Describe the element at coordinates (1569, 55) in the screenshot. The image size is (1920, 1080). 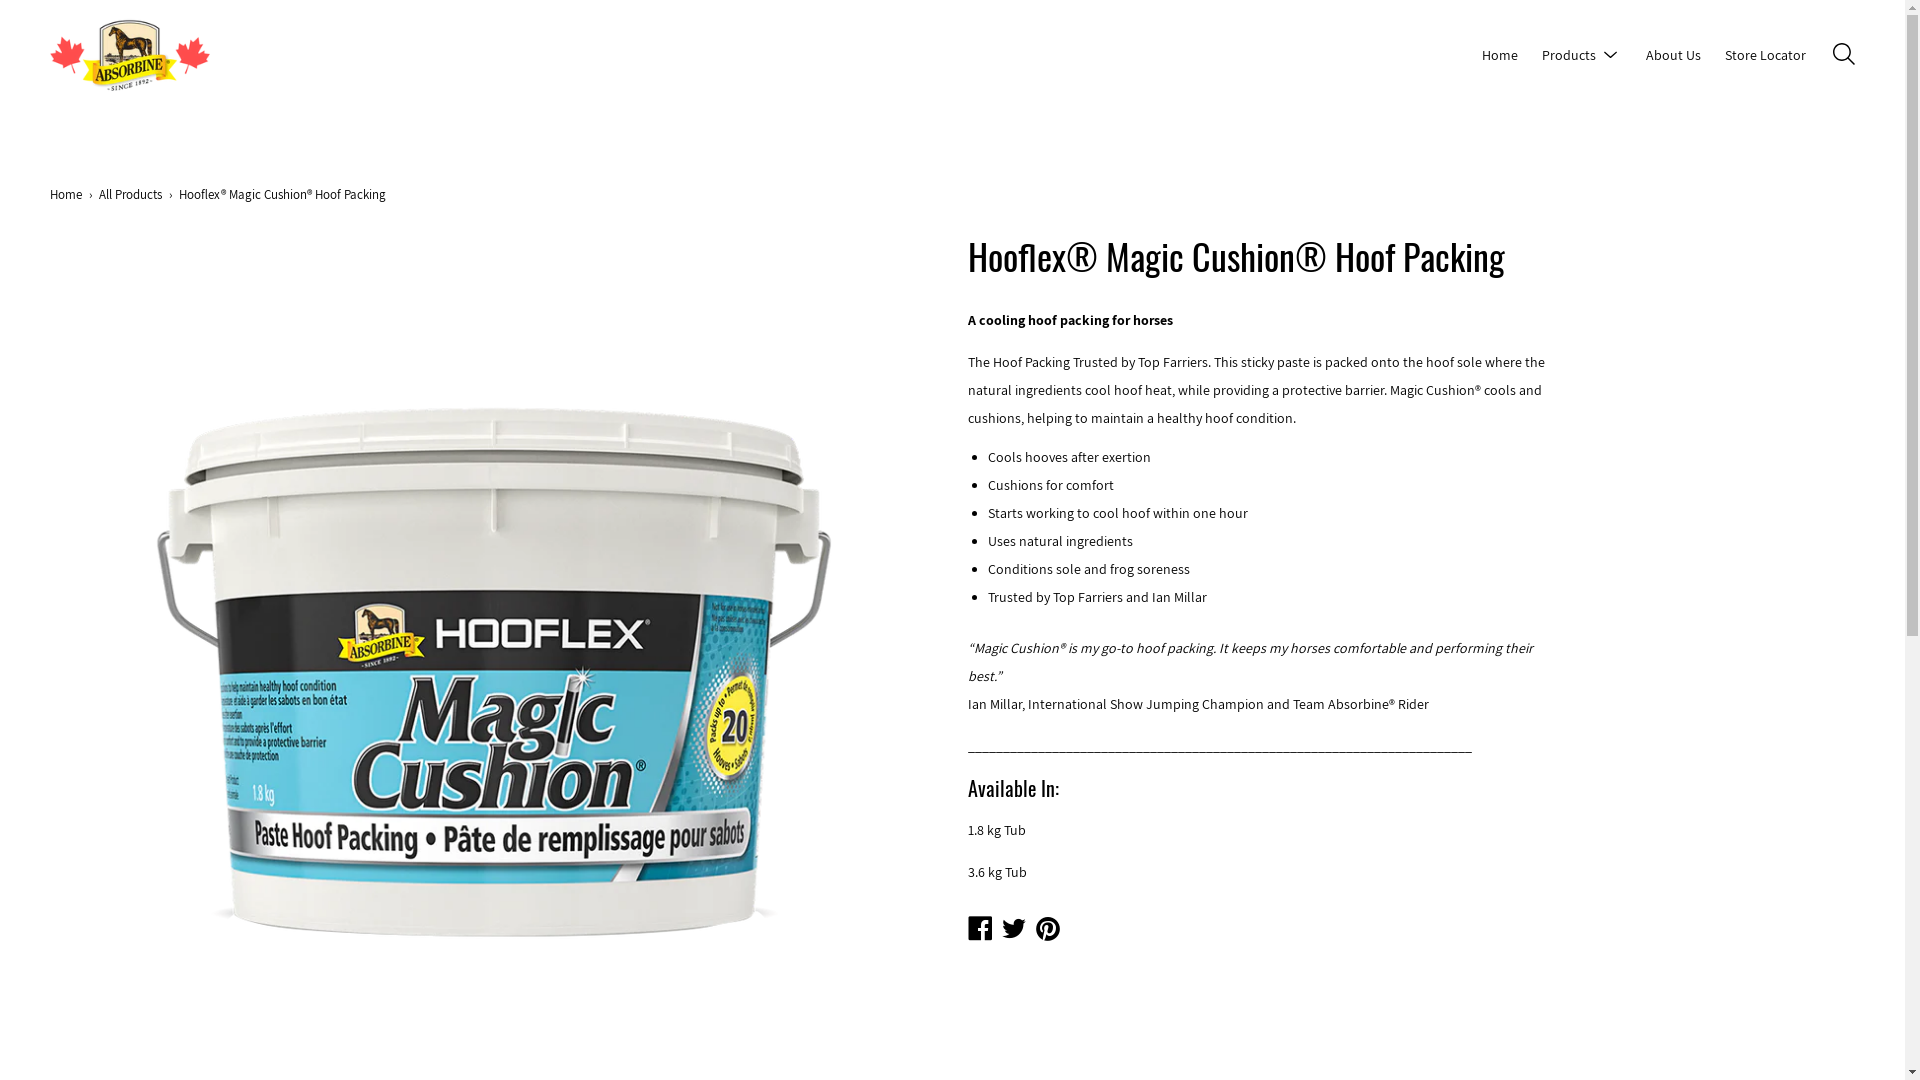
I see `Products` at that location.